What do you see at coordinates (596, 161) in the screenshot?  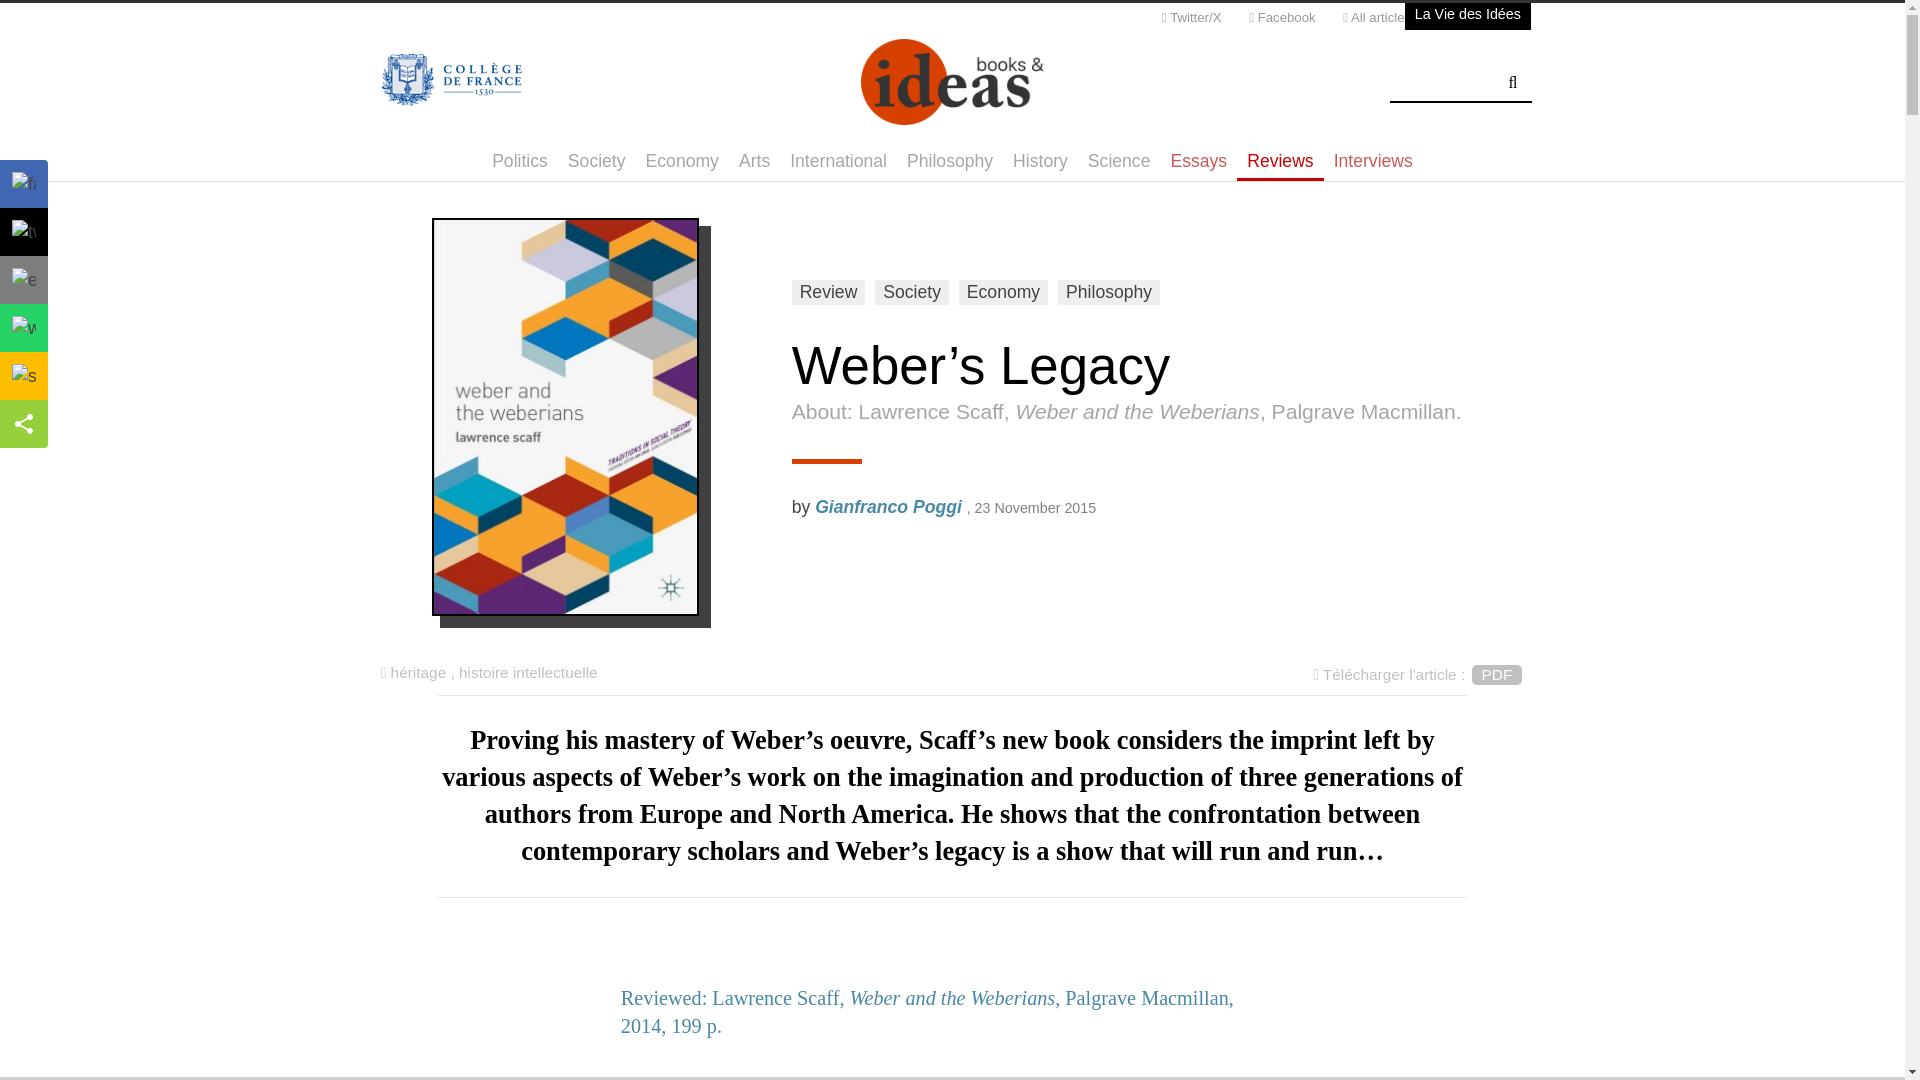 I see `Society` at bounding box center [596, 161].